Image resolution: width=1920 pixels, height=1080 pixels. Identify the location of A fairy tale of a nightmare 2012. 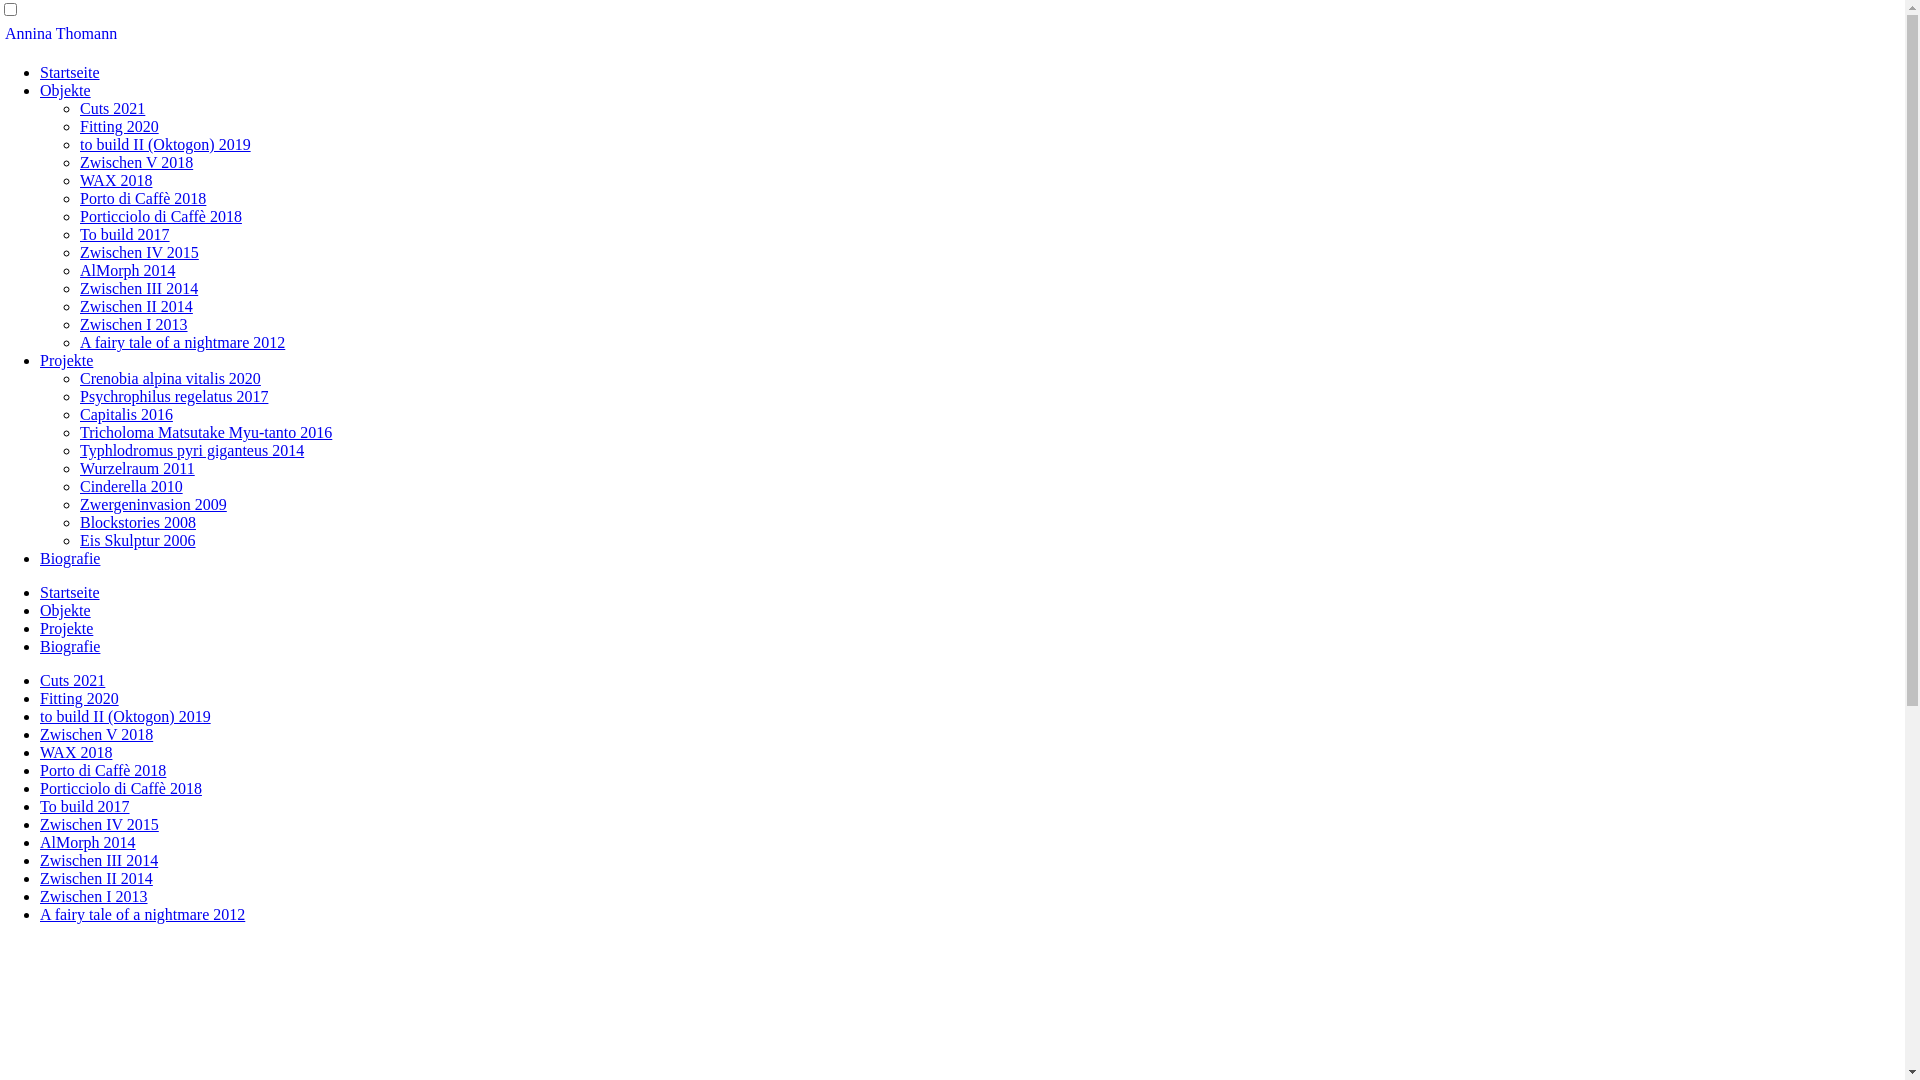
(142, 914).